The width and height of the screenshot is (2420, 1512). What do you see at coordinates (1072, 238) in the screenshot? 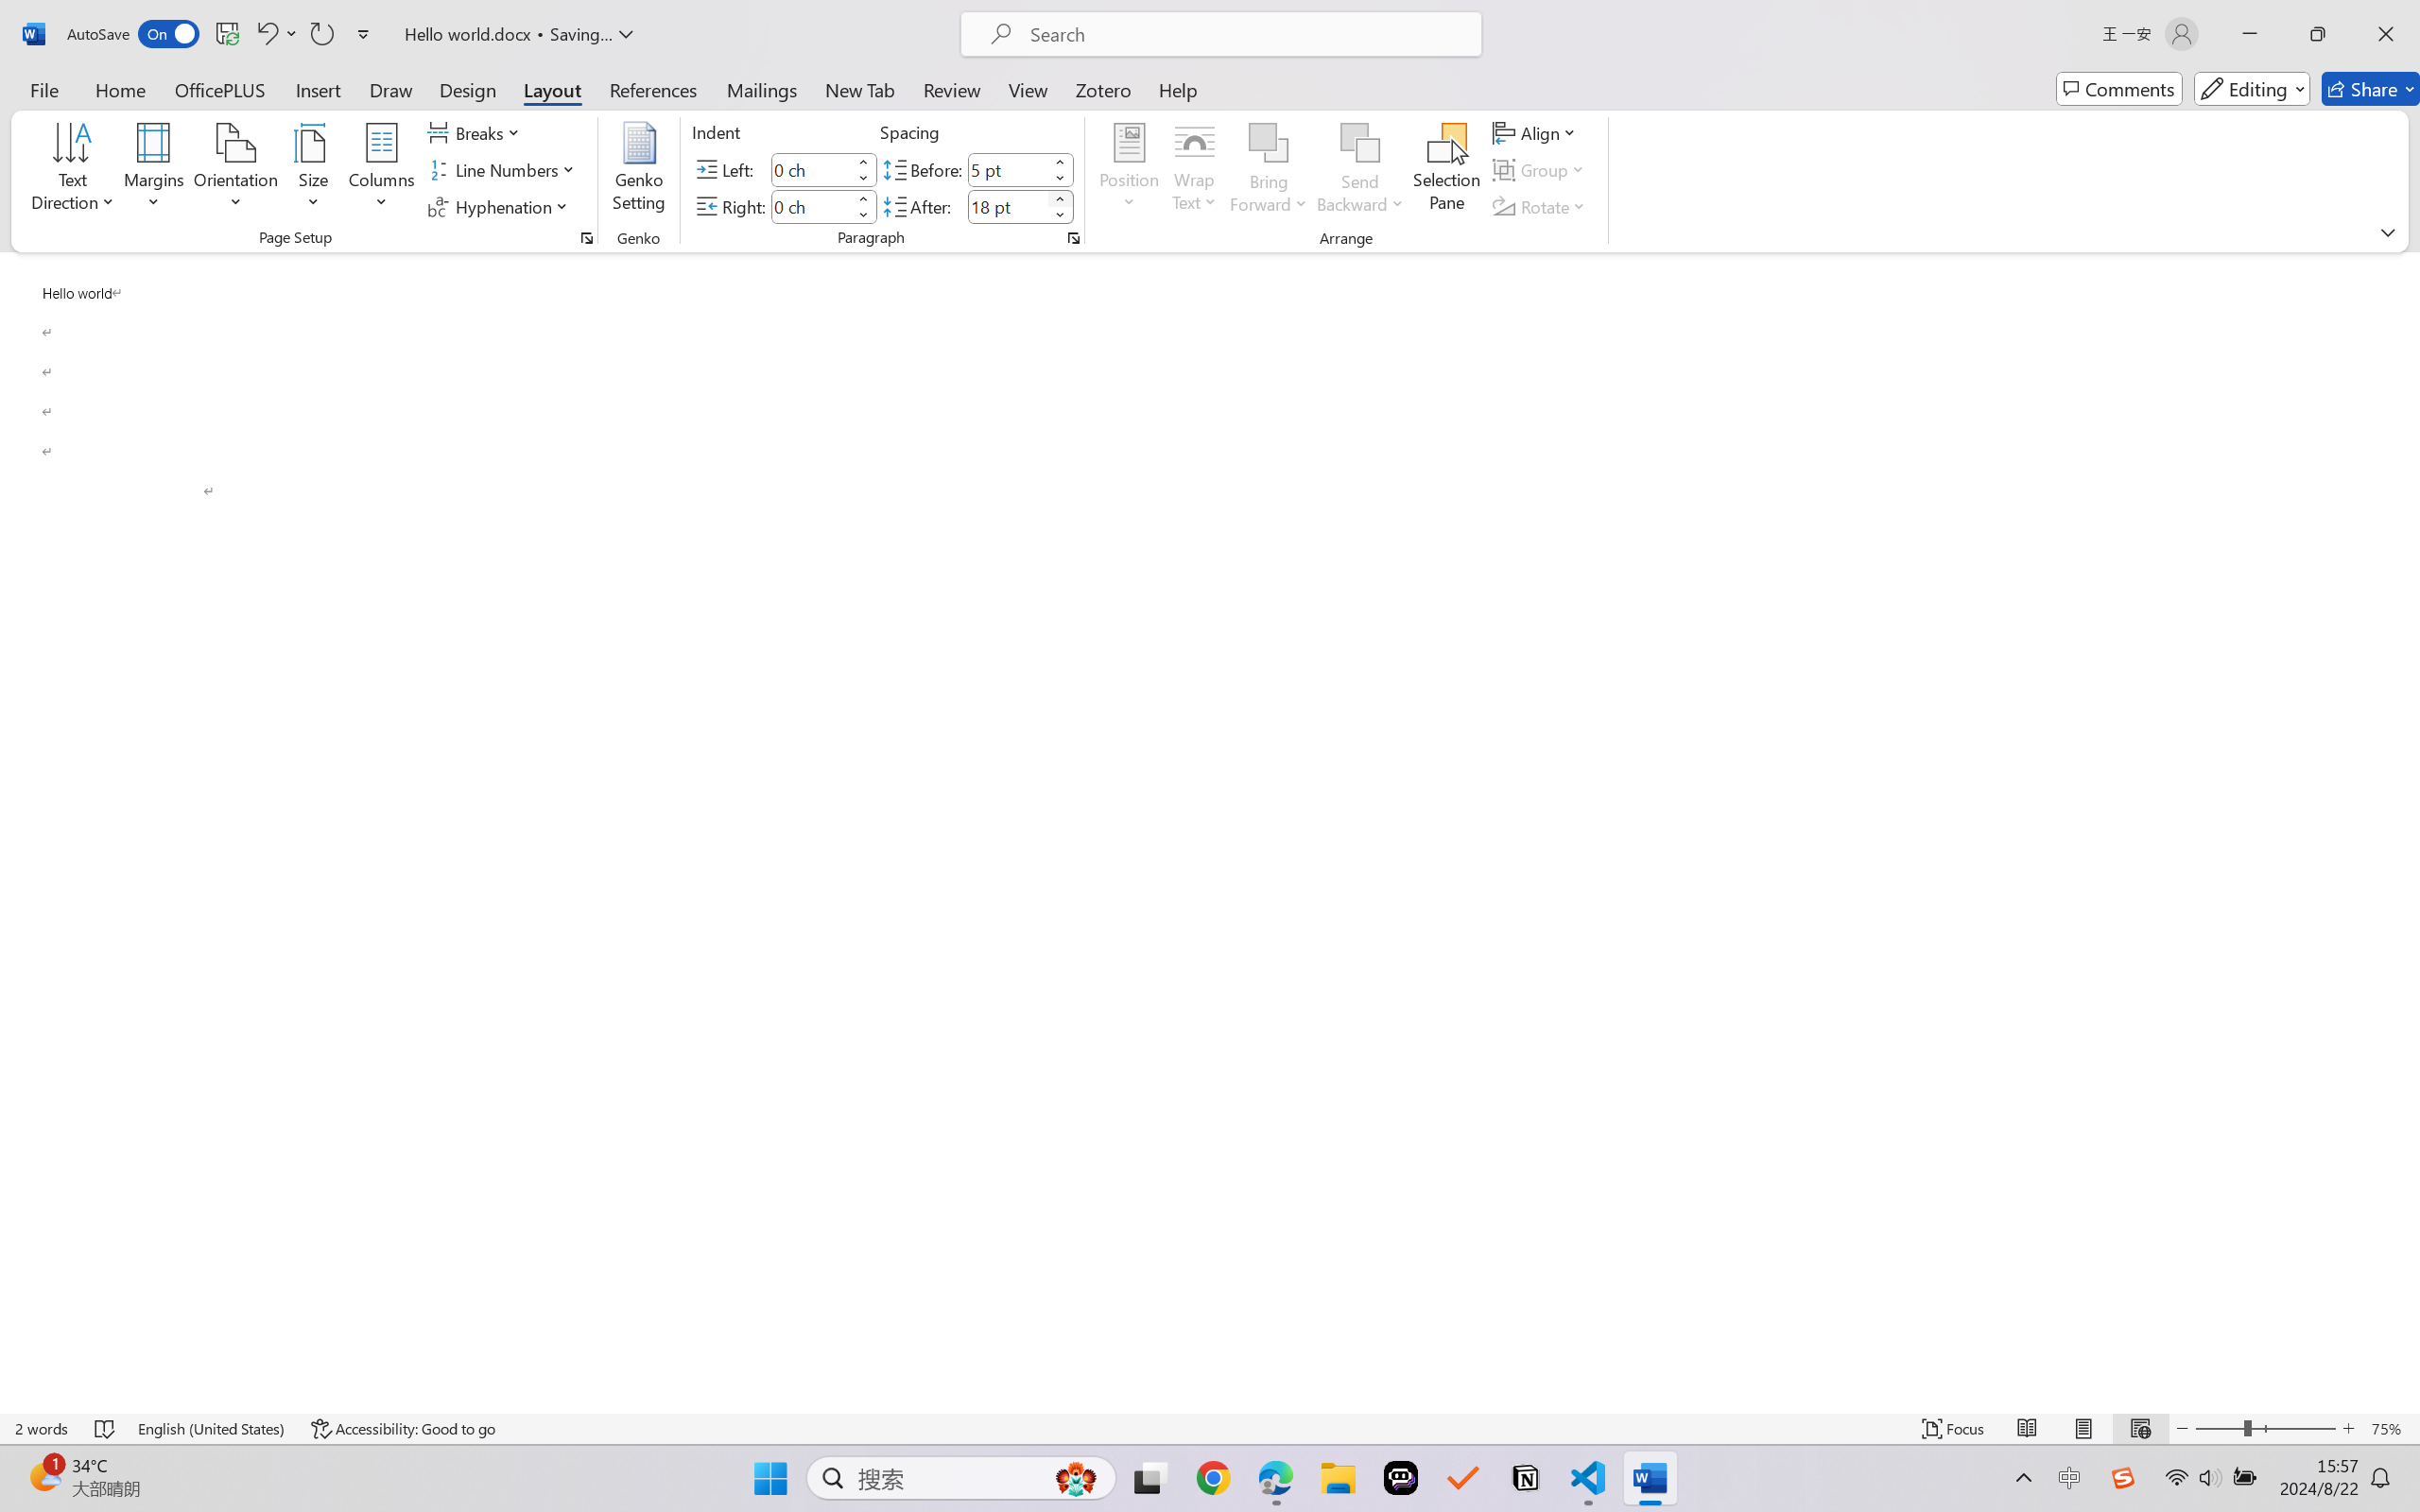
I see `Paragraph...` at bounding box center [1072, 238].